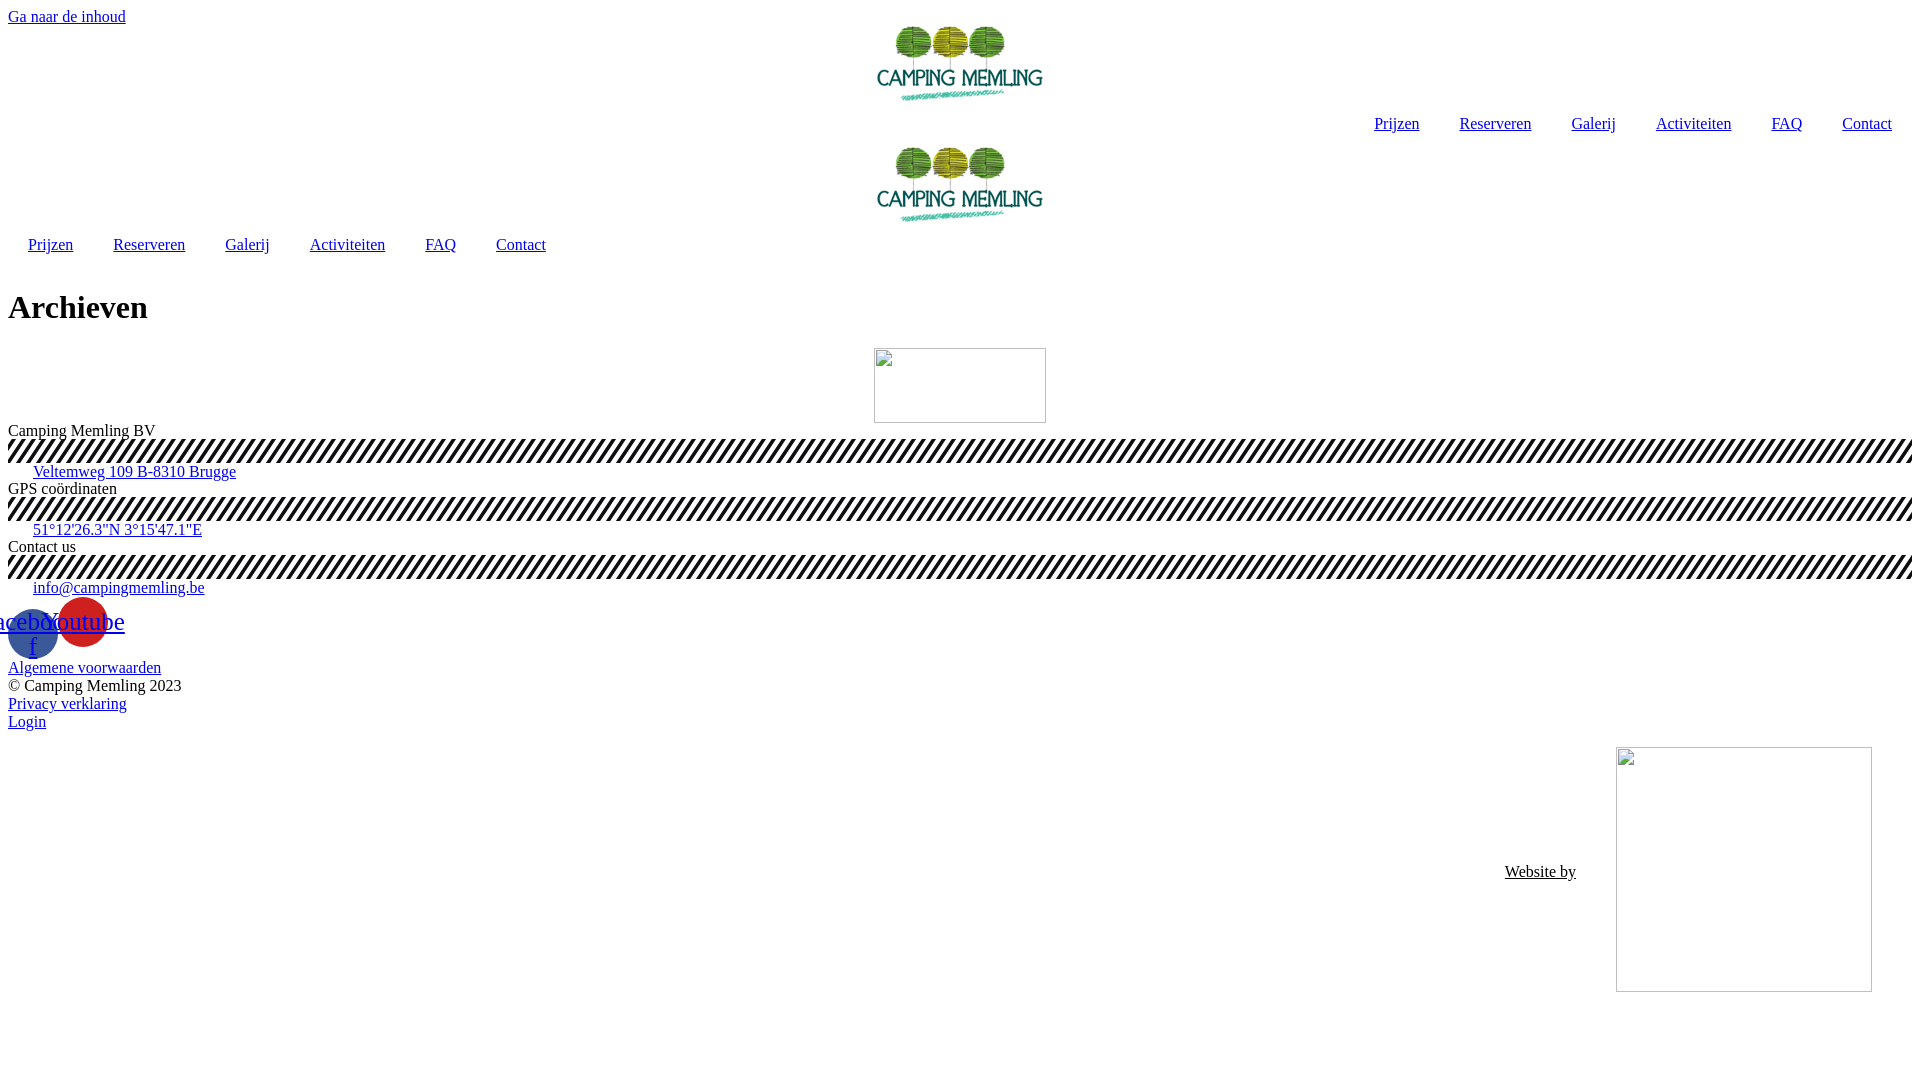  I want to click on Ga naar de inhoud, so click(67, 16).